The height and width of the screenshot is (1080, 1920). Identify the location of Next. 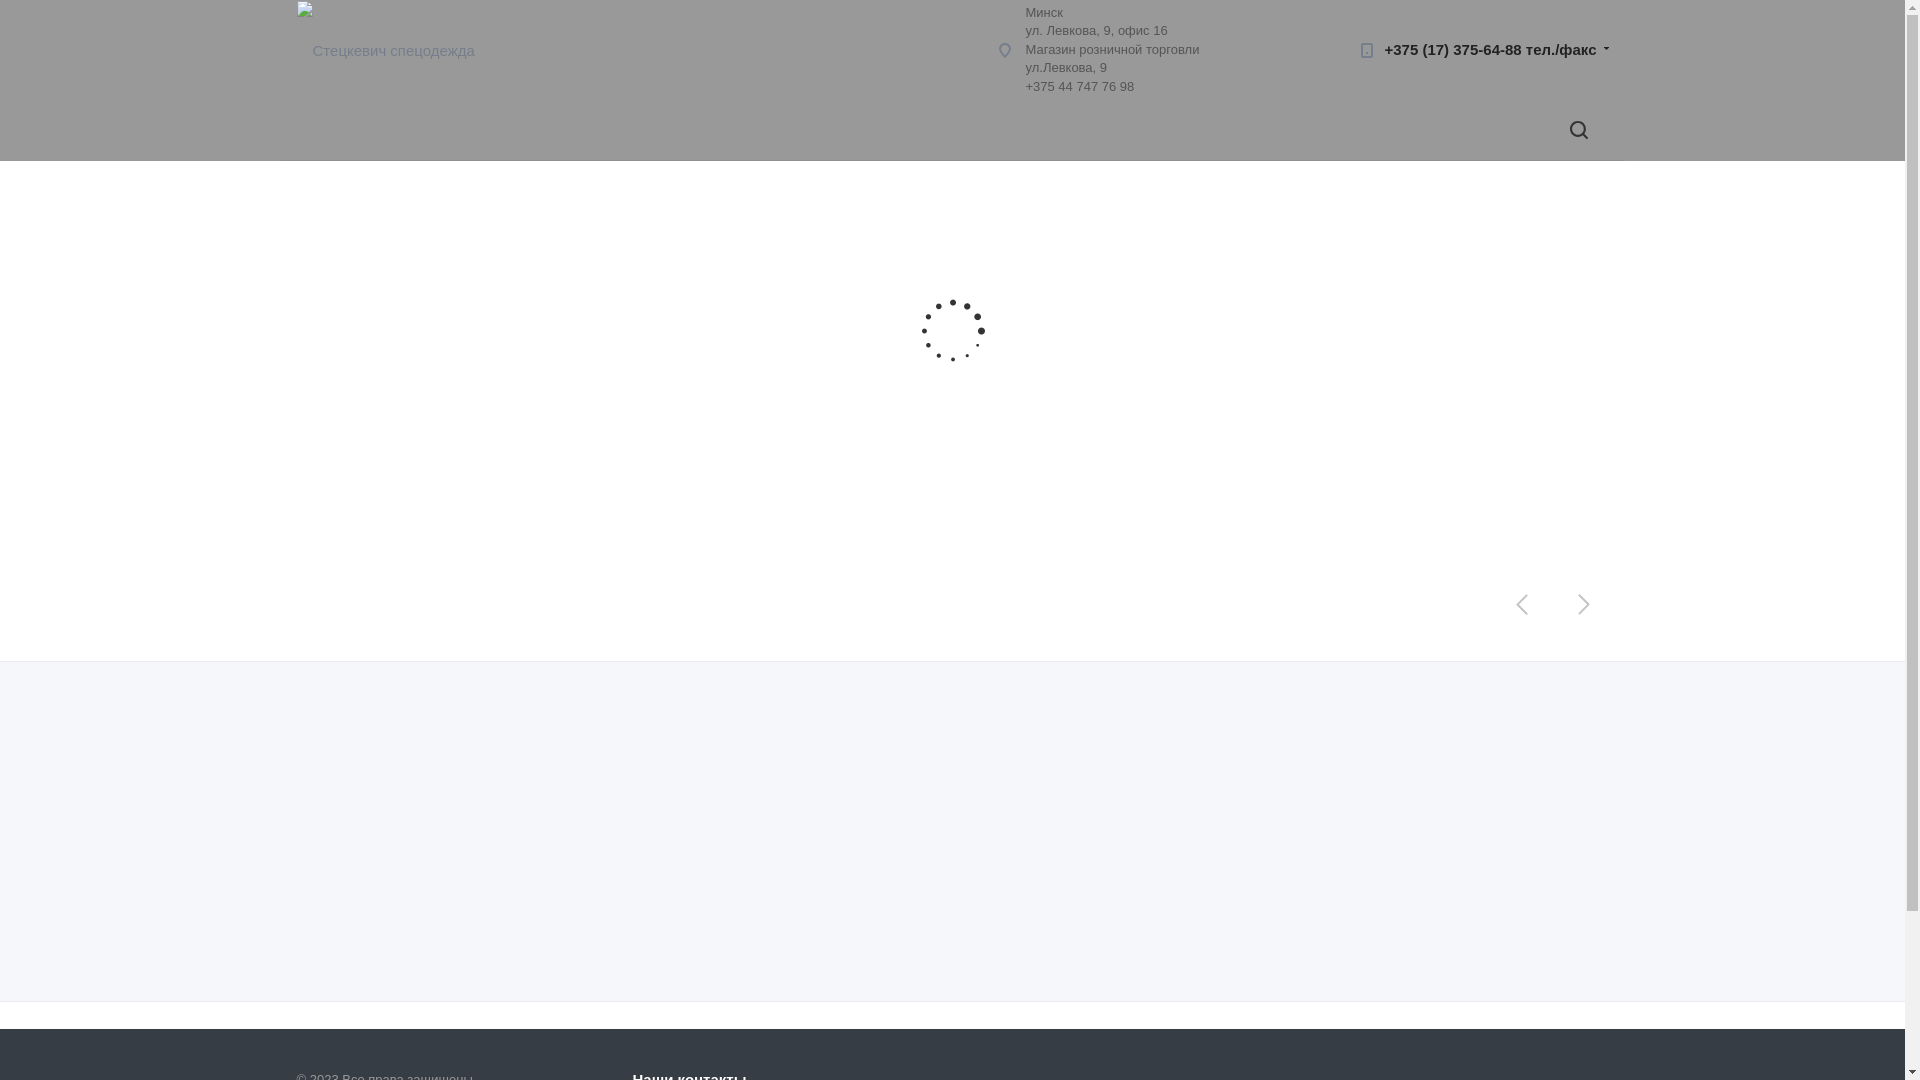
(1583, 604).